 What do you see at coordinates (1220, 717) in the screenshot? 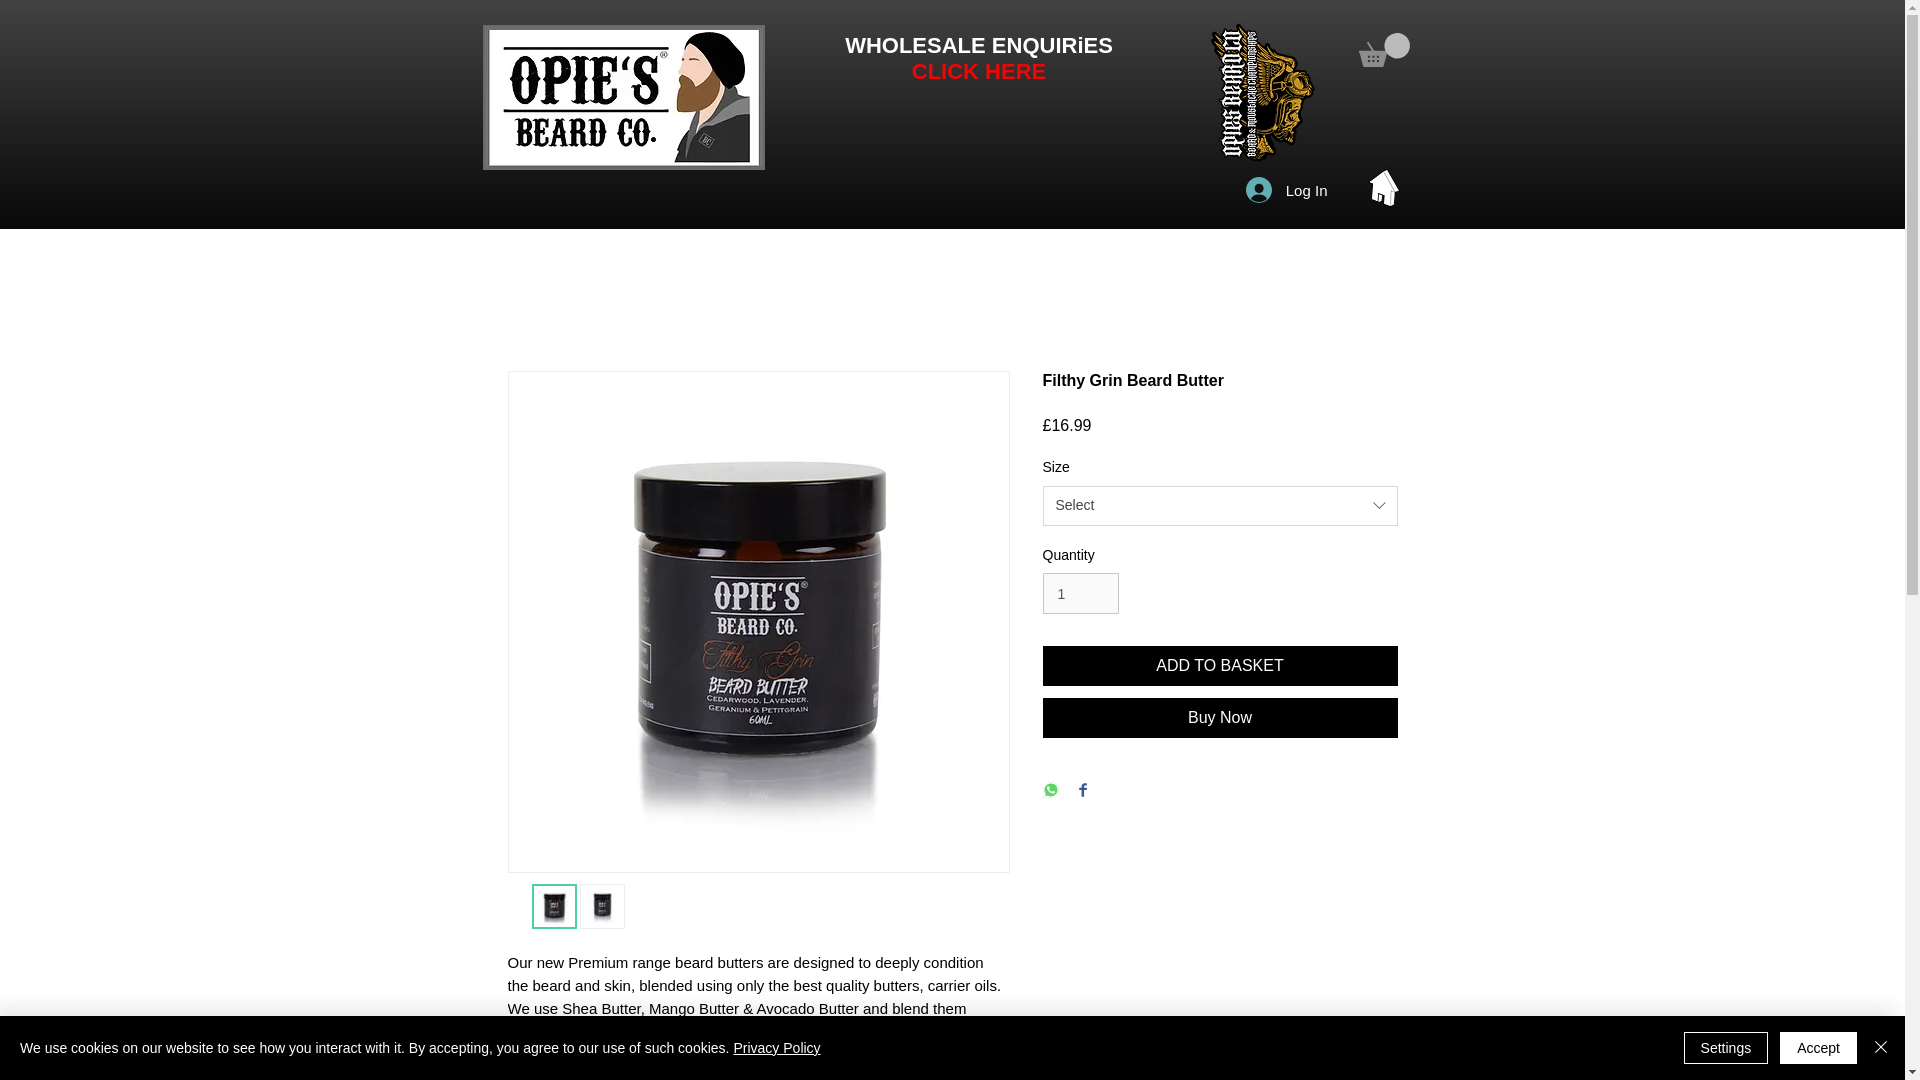
I see `Buy Now` at bounding box center [1220, 717].